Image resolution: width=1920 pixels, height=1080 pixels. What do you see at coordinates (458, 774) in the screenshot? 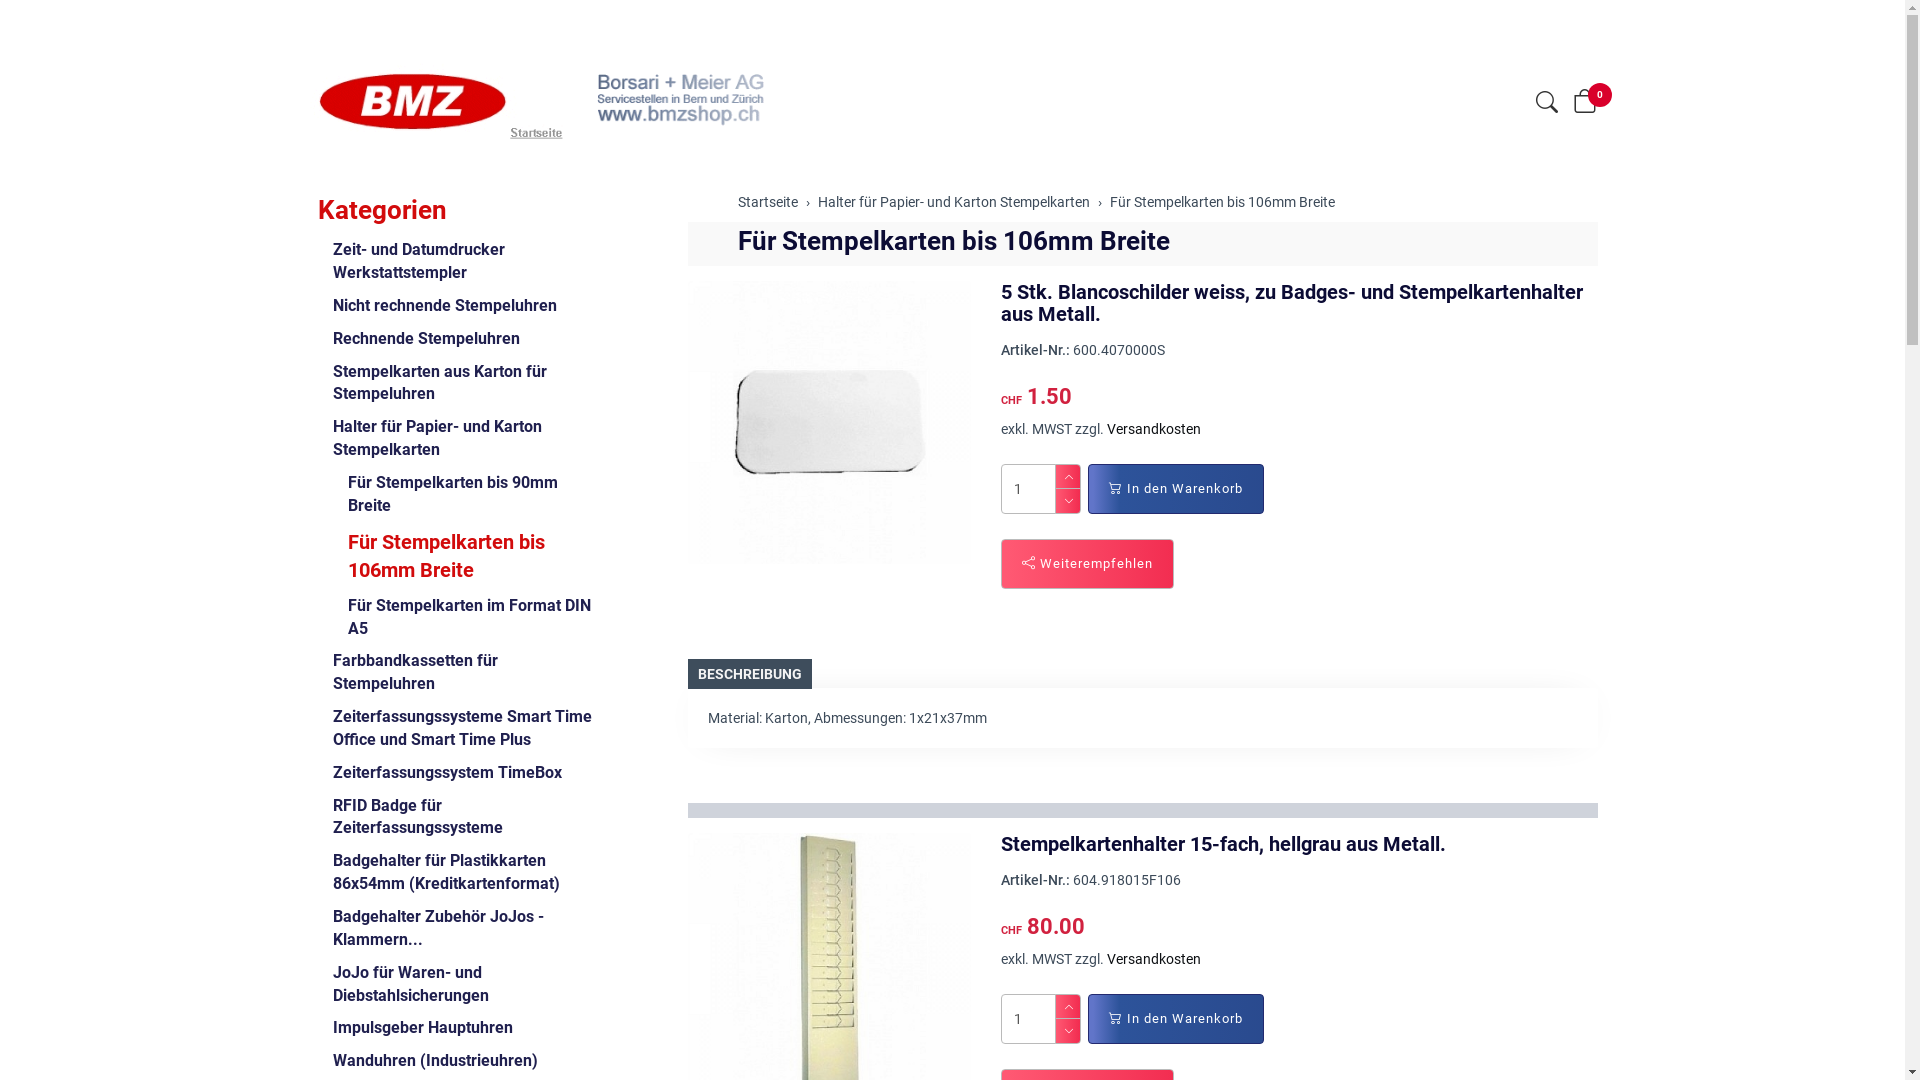
I see `Zeiterfassungssystem TimeBox` at bounding box center [458, 774].